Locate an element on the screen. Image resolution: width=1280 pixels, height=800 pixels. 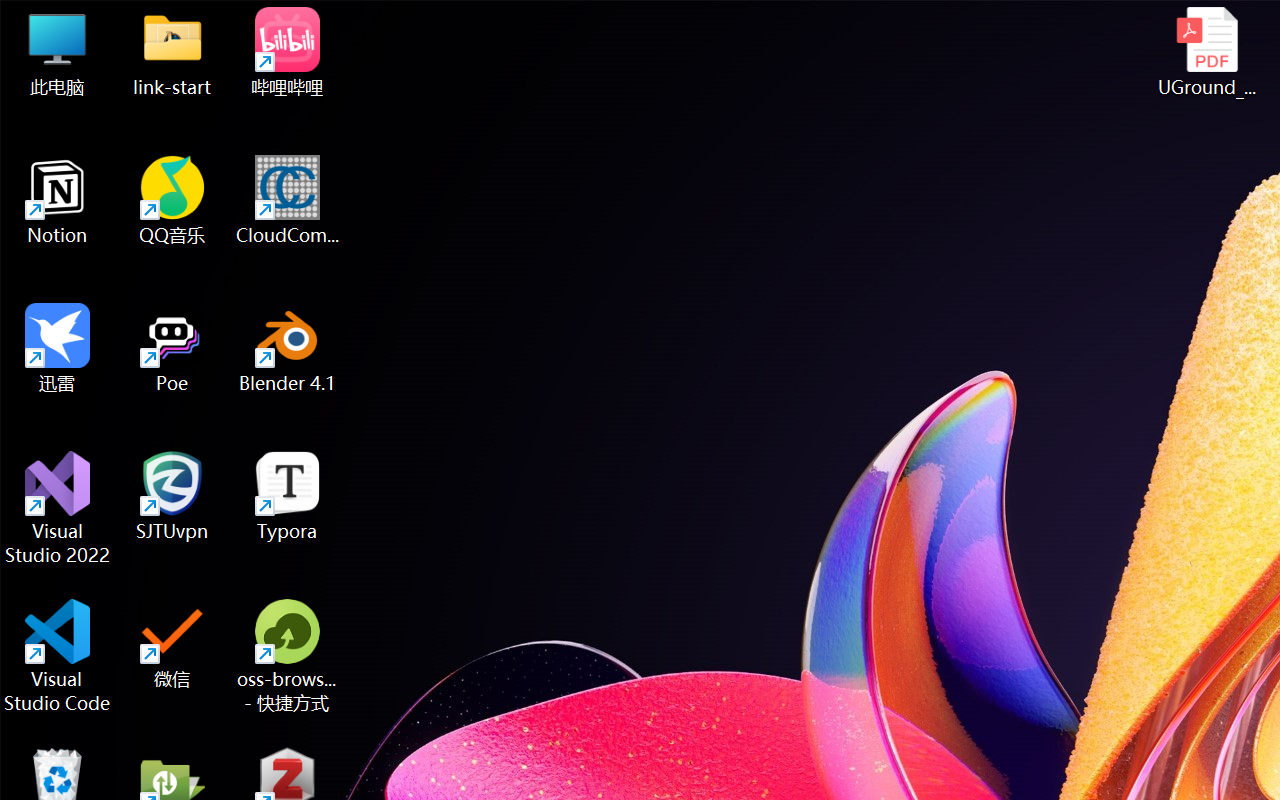
CloudCompare is located at coordinates (288, 200).